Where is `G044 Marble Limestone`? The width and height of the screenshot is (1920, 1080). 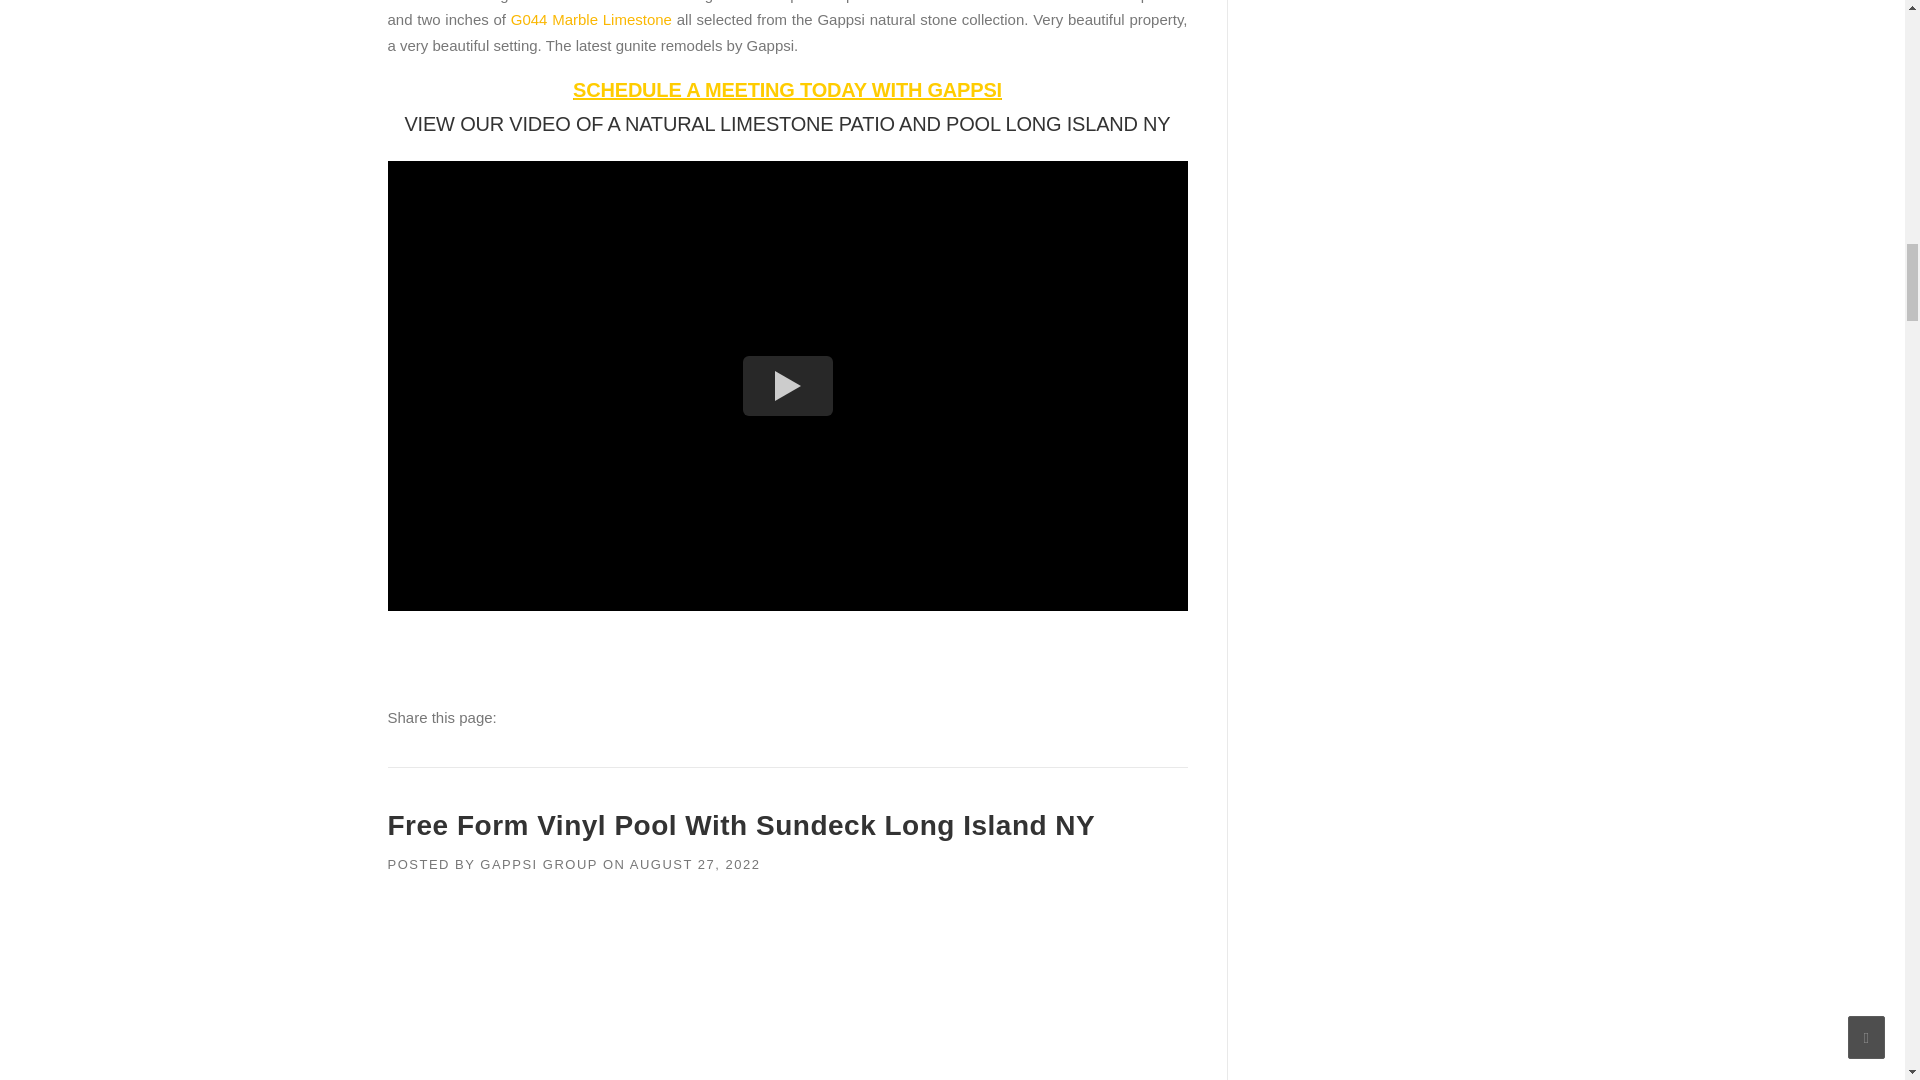
G044 Marble Limestone is located at coordinates (591, 19).